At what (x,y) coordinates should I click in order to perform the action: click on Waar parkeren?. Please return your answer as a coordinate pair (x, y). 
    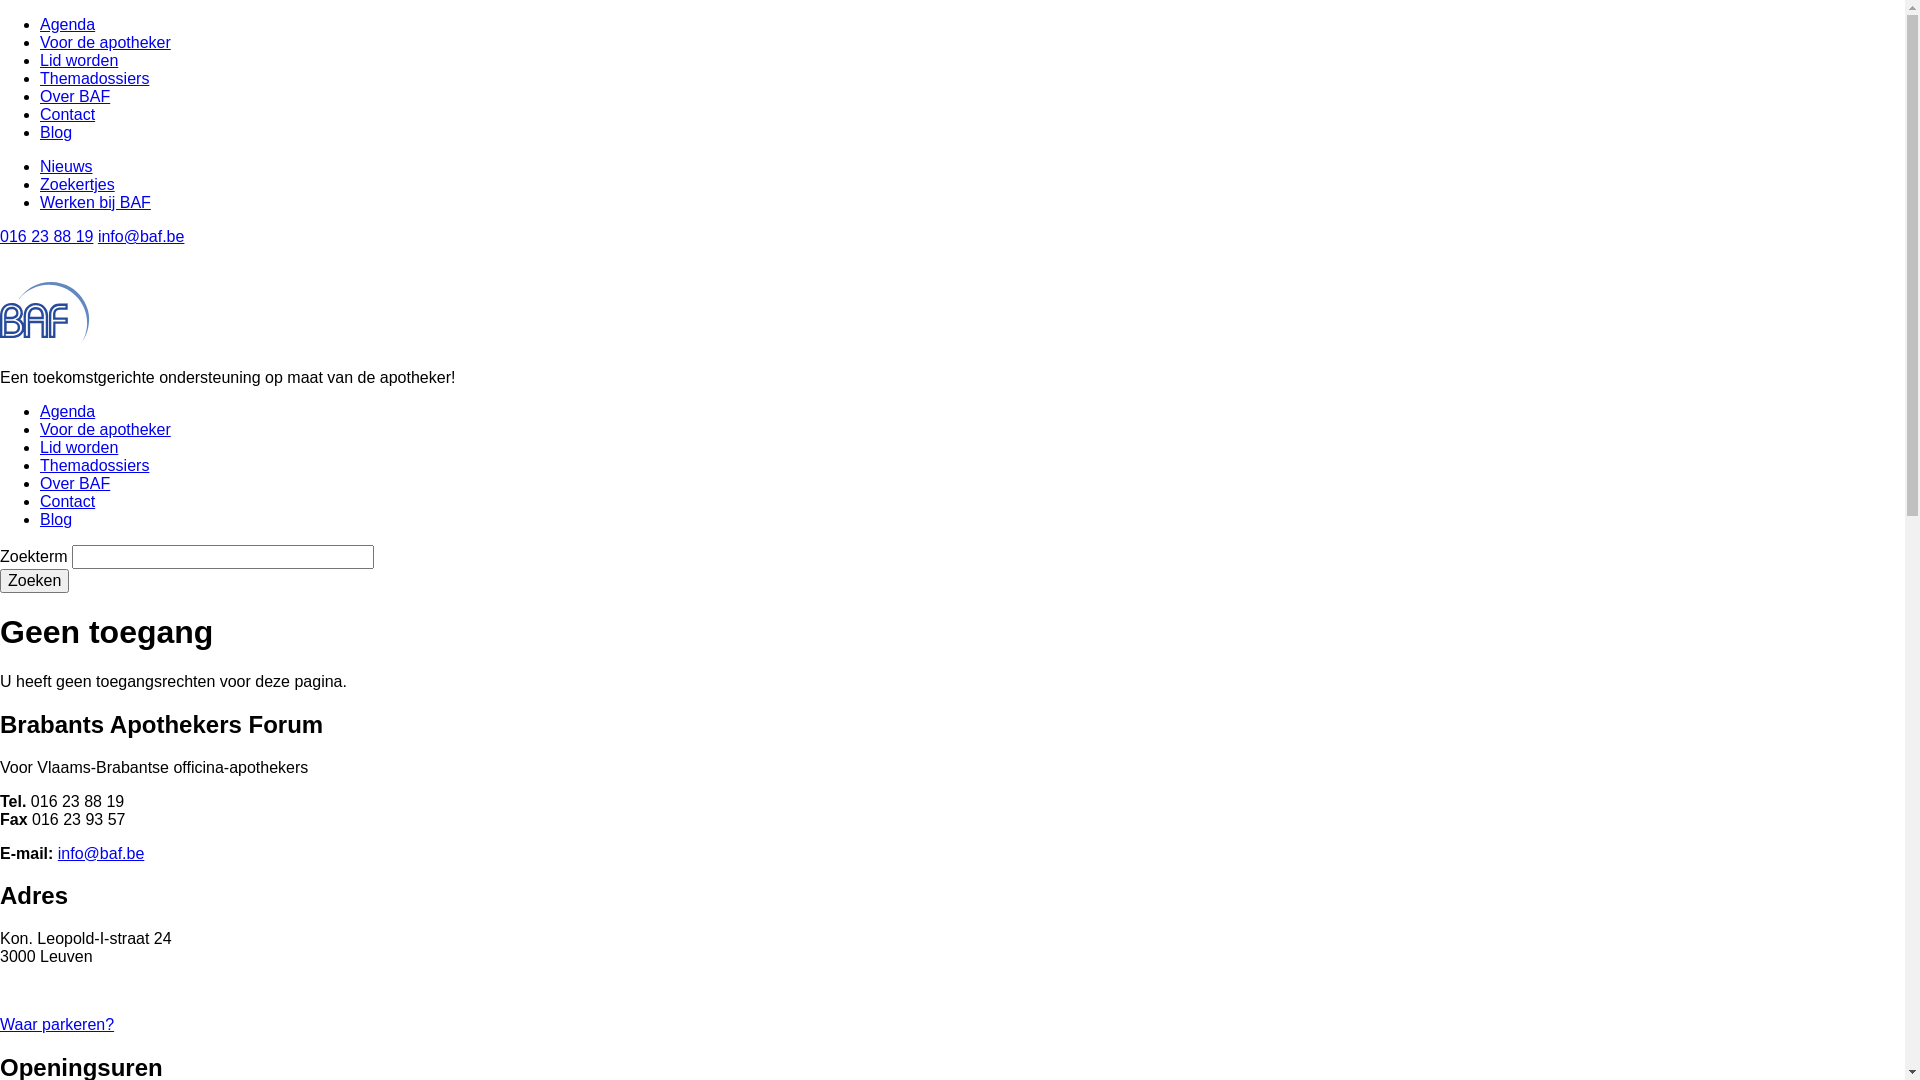
    Looking at the image, I should click on (57, 1024).